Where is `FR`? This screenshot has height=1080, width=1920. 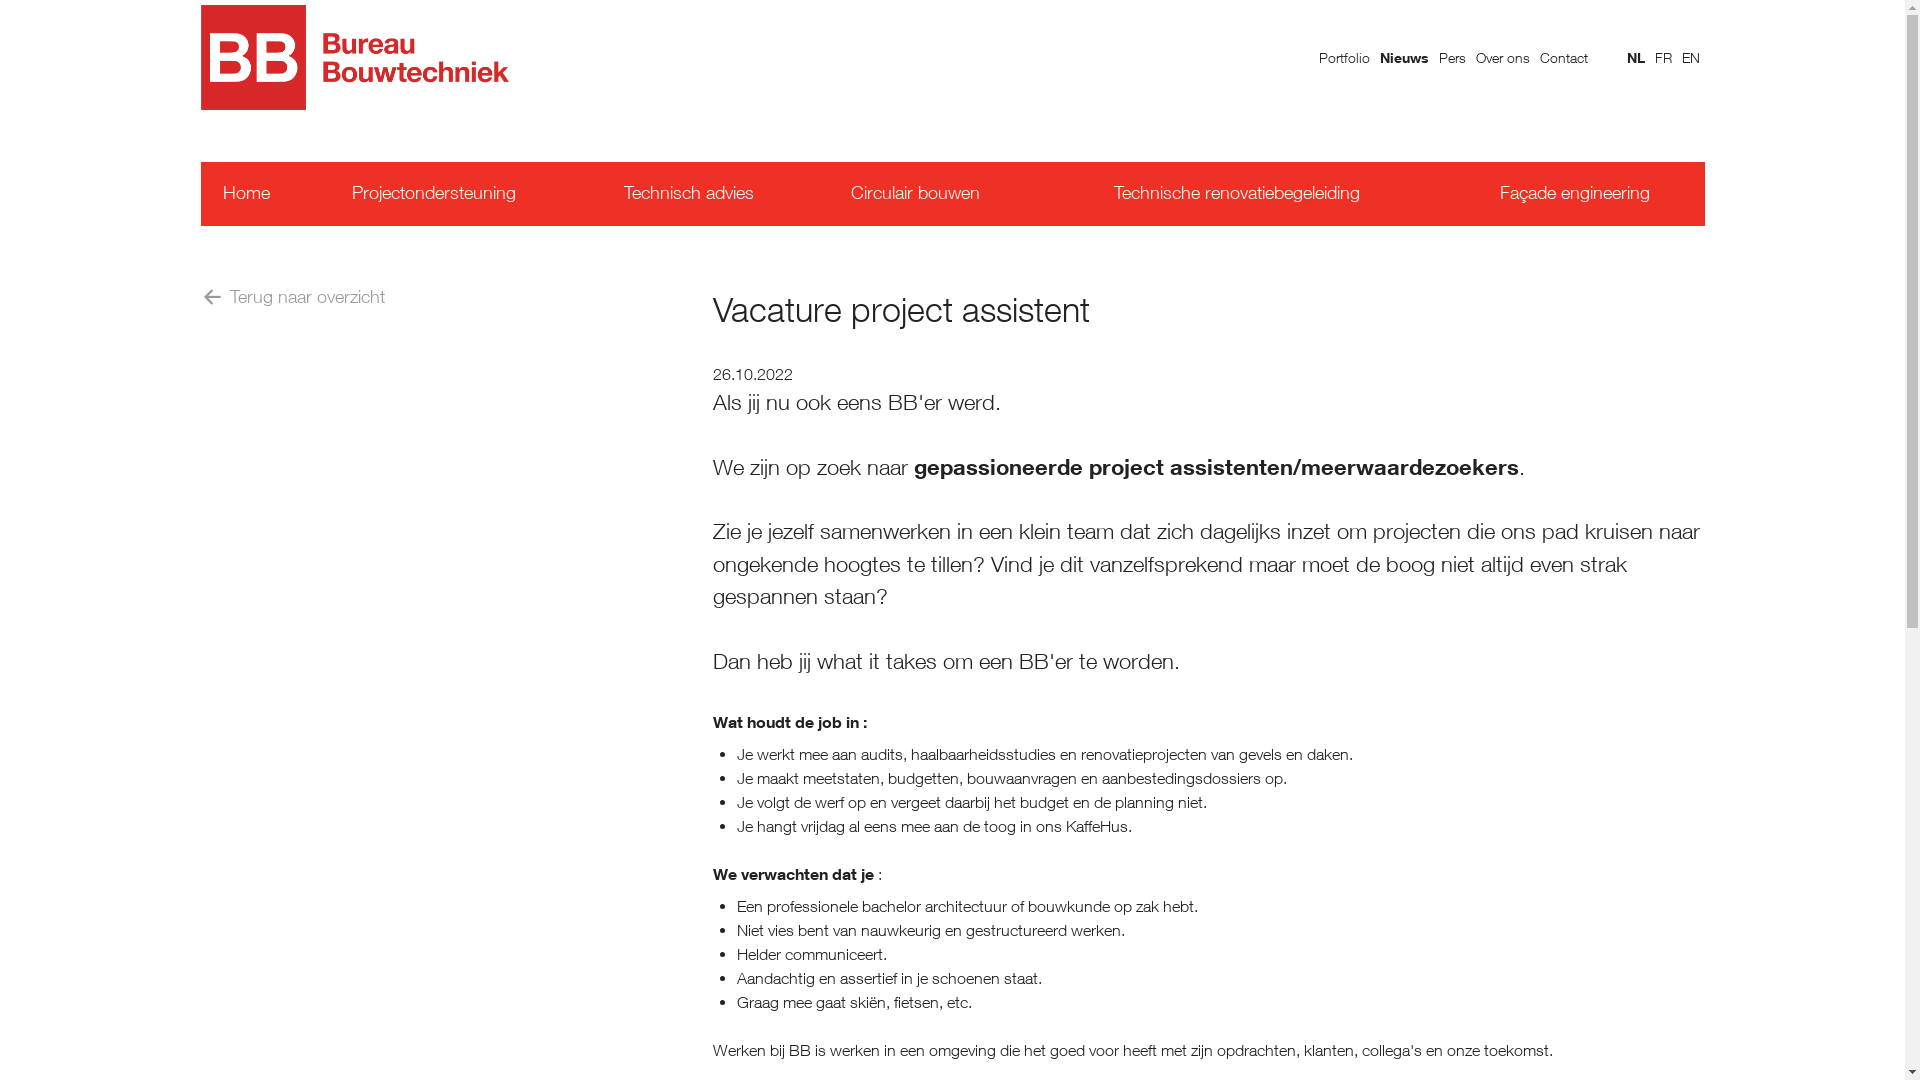 FR is located at coordinates (1664, 58).